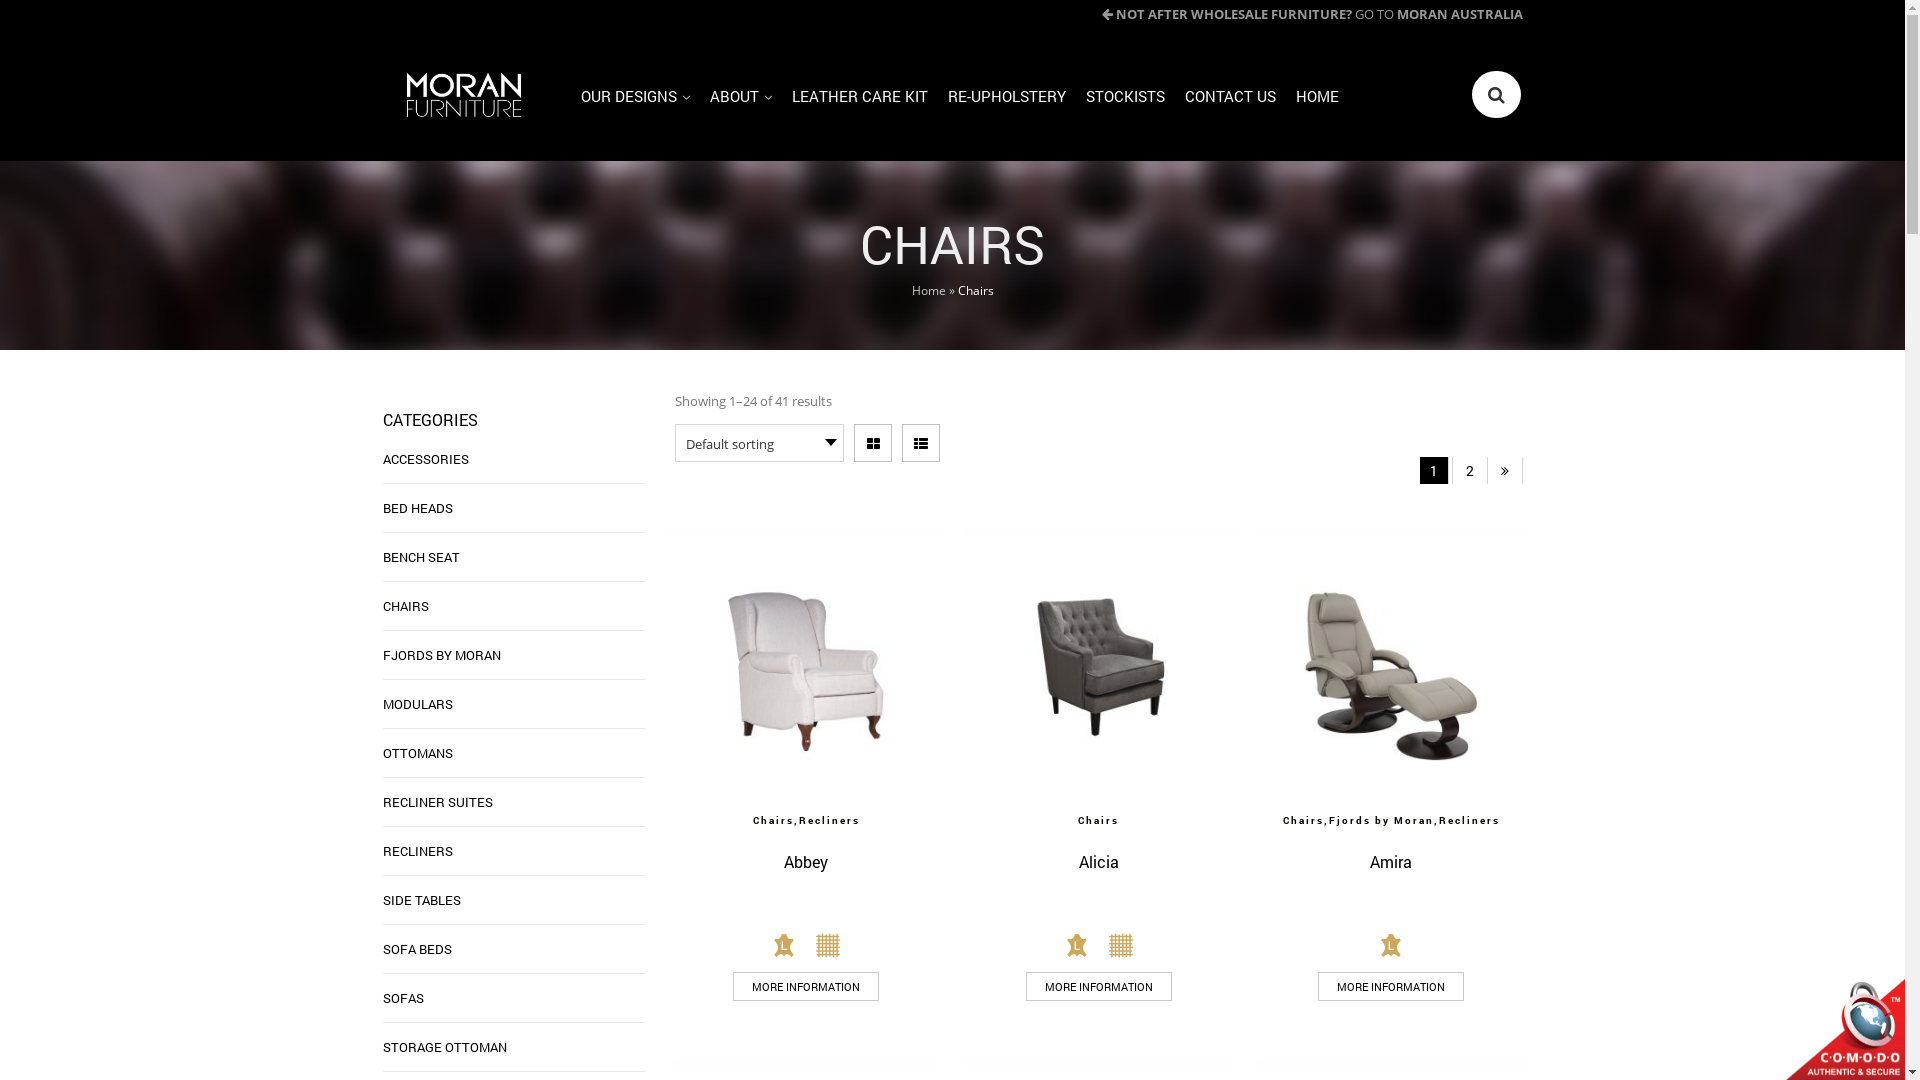 The image size is (1920, 1080). Describe the element at coordinates (416, 949) in the screenshot. I see `SOFA BEDS` at that location.